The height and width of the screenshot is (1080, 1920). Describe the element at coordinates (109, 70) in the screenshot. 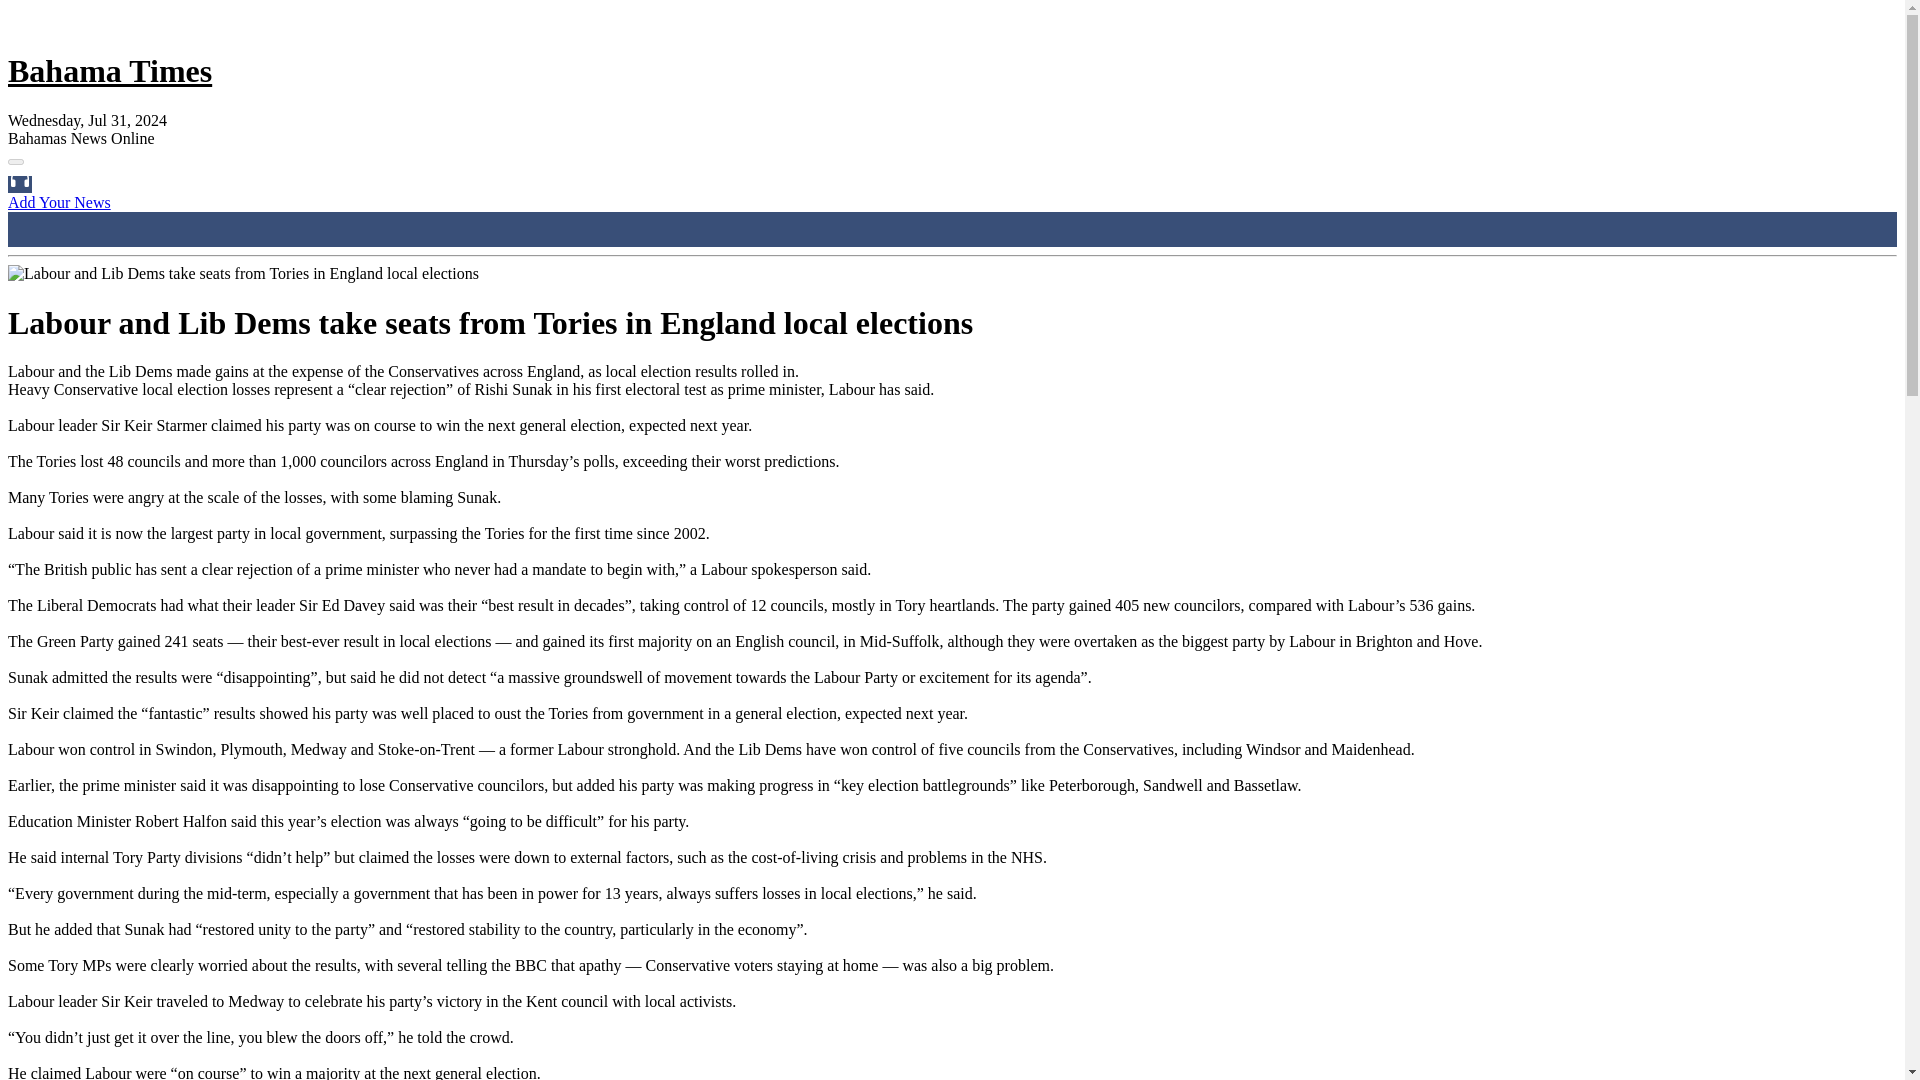

I see `Bahama Times` at that location.